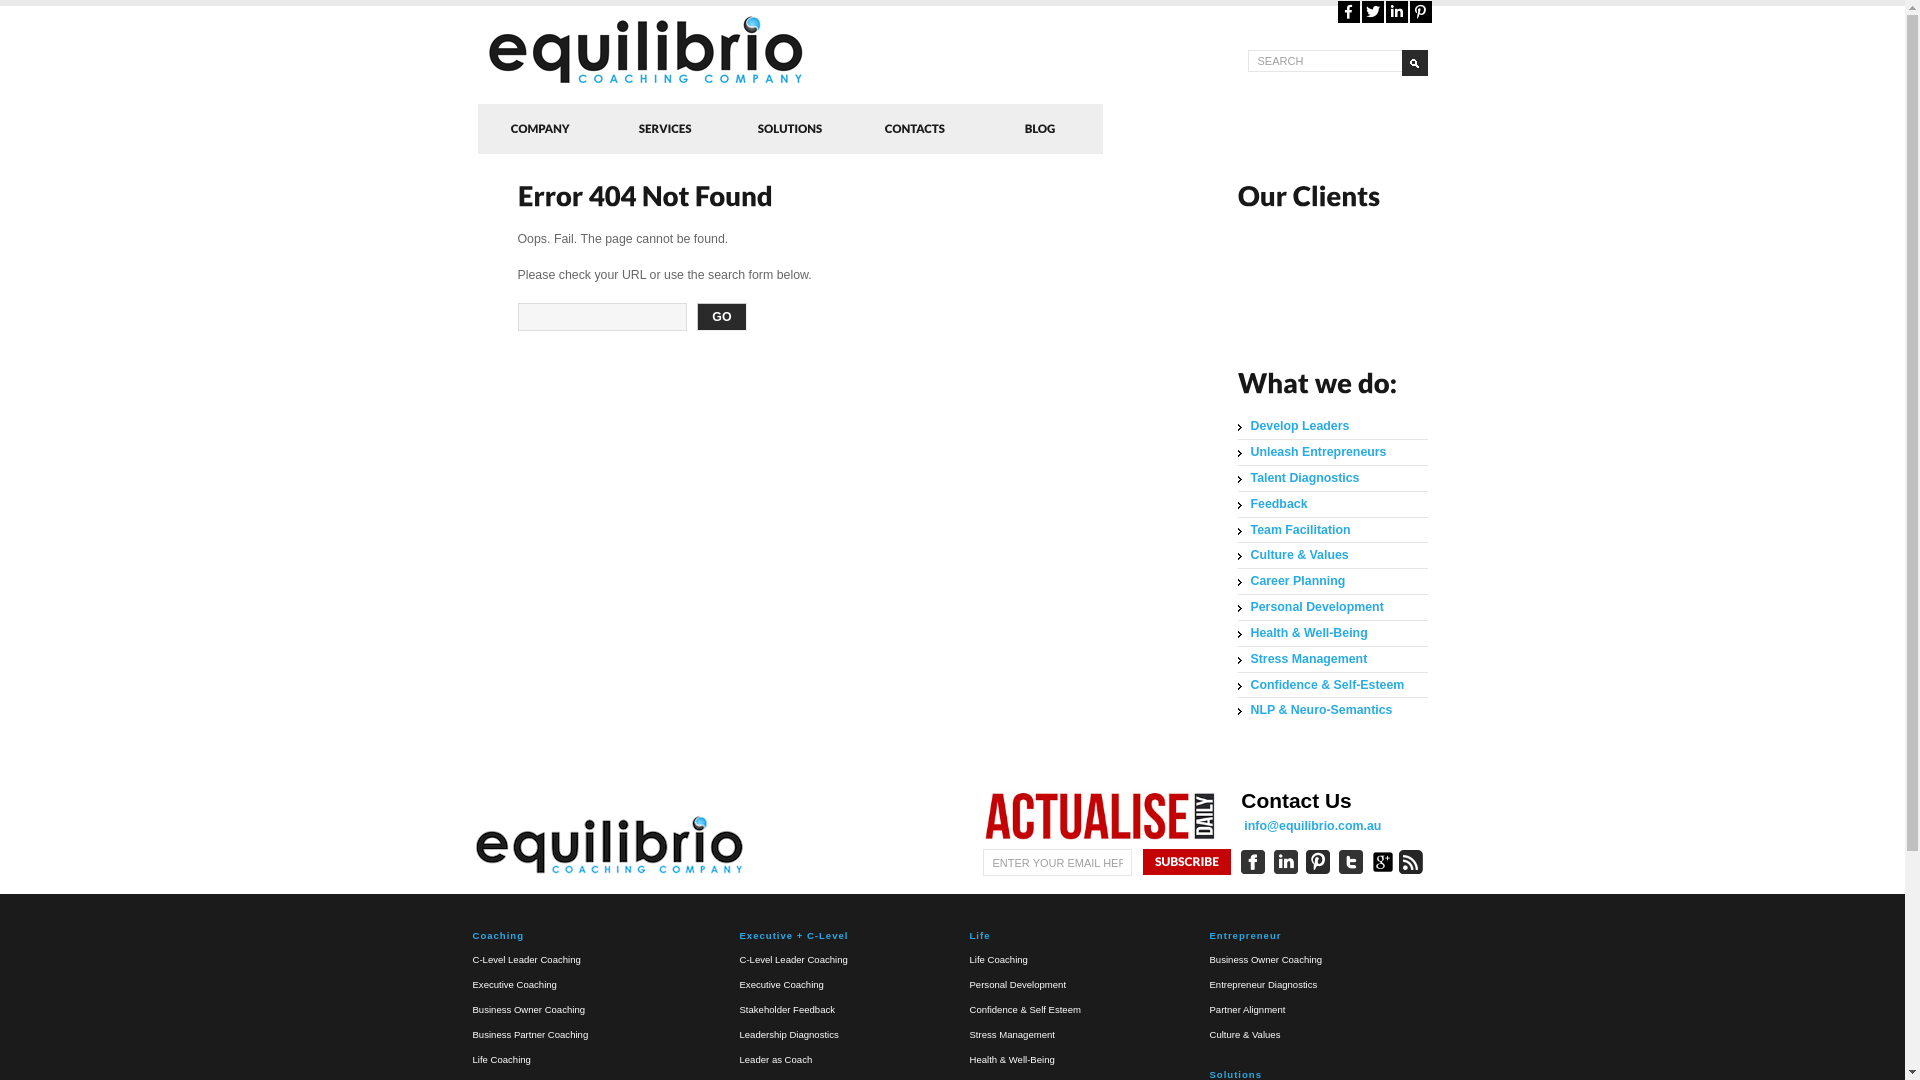 The image size is (1920, 1080). I want to click on GO, so click(1415, 63).